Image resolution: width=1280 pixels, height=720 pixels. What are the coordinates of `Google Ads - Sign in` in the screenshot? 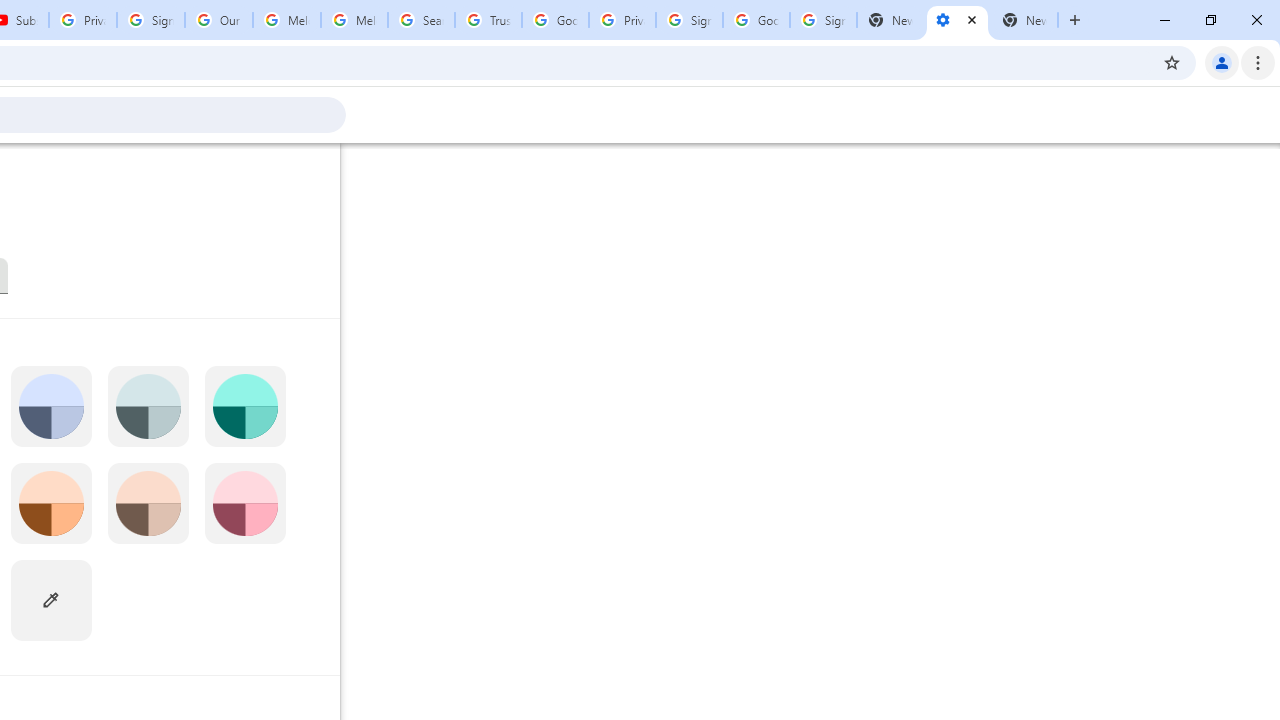 It's located at (555, 20).